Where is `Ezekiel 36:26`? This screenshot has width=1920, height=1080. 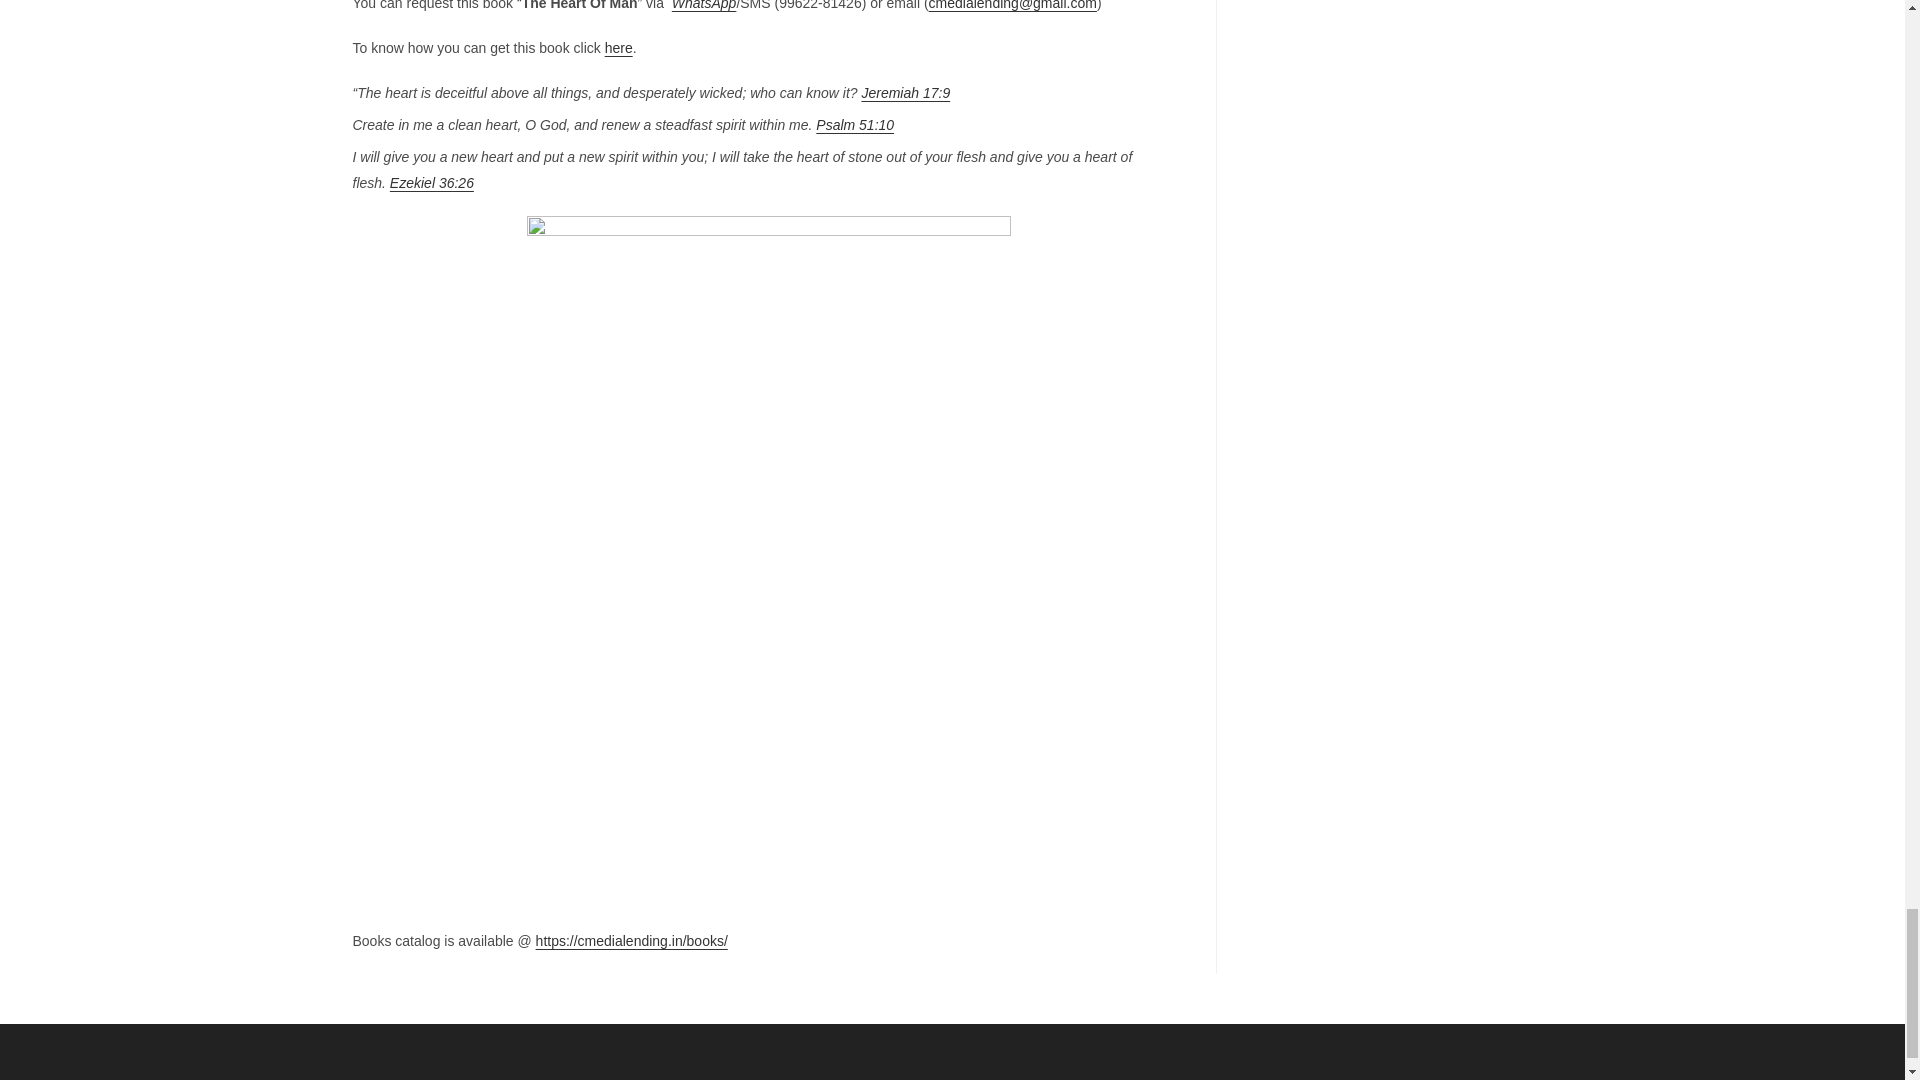
Ezekiel 36:26 is located at coordinates (432, 182).